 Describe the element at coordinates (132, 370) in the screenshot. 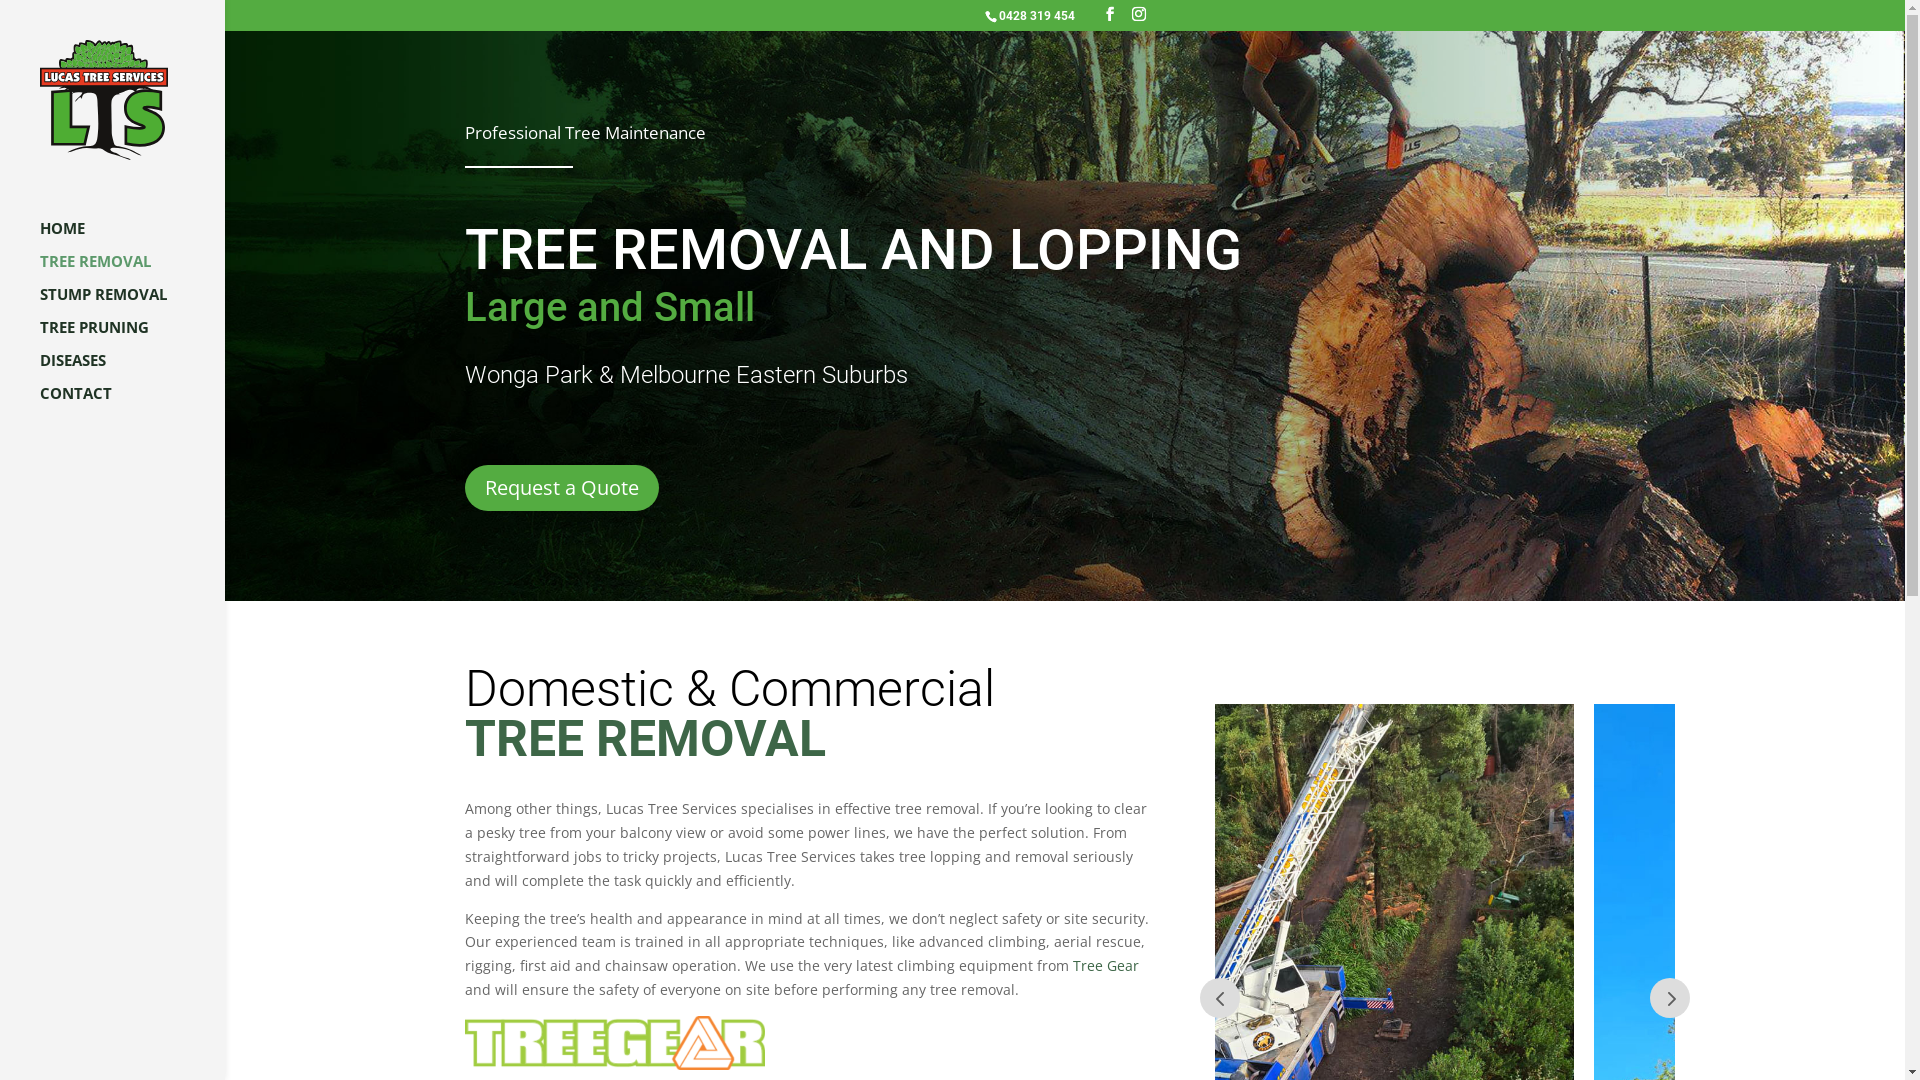

I see `DISEASES` at that location.